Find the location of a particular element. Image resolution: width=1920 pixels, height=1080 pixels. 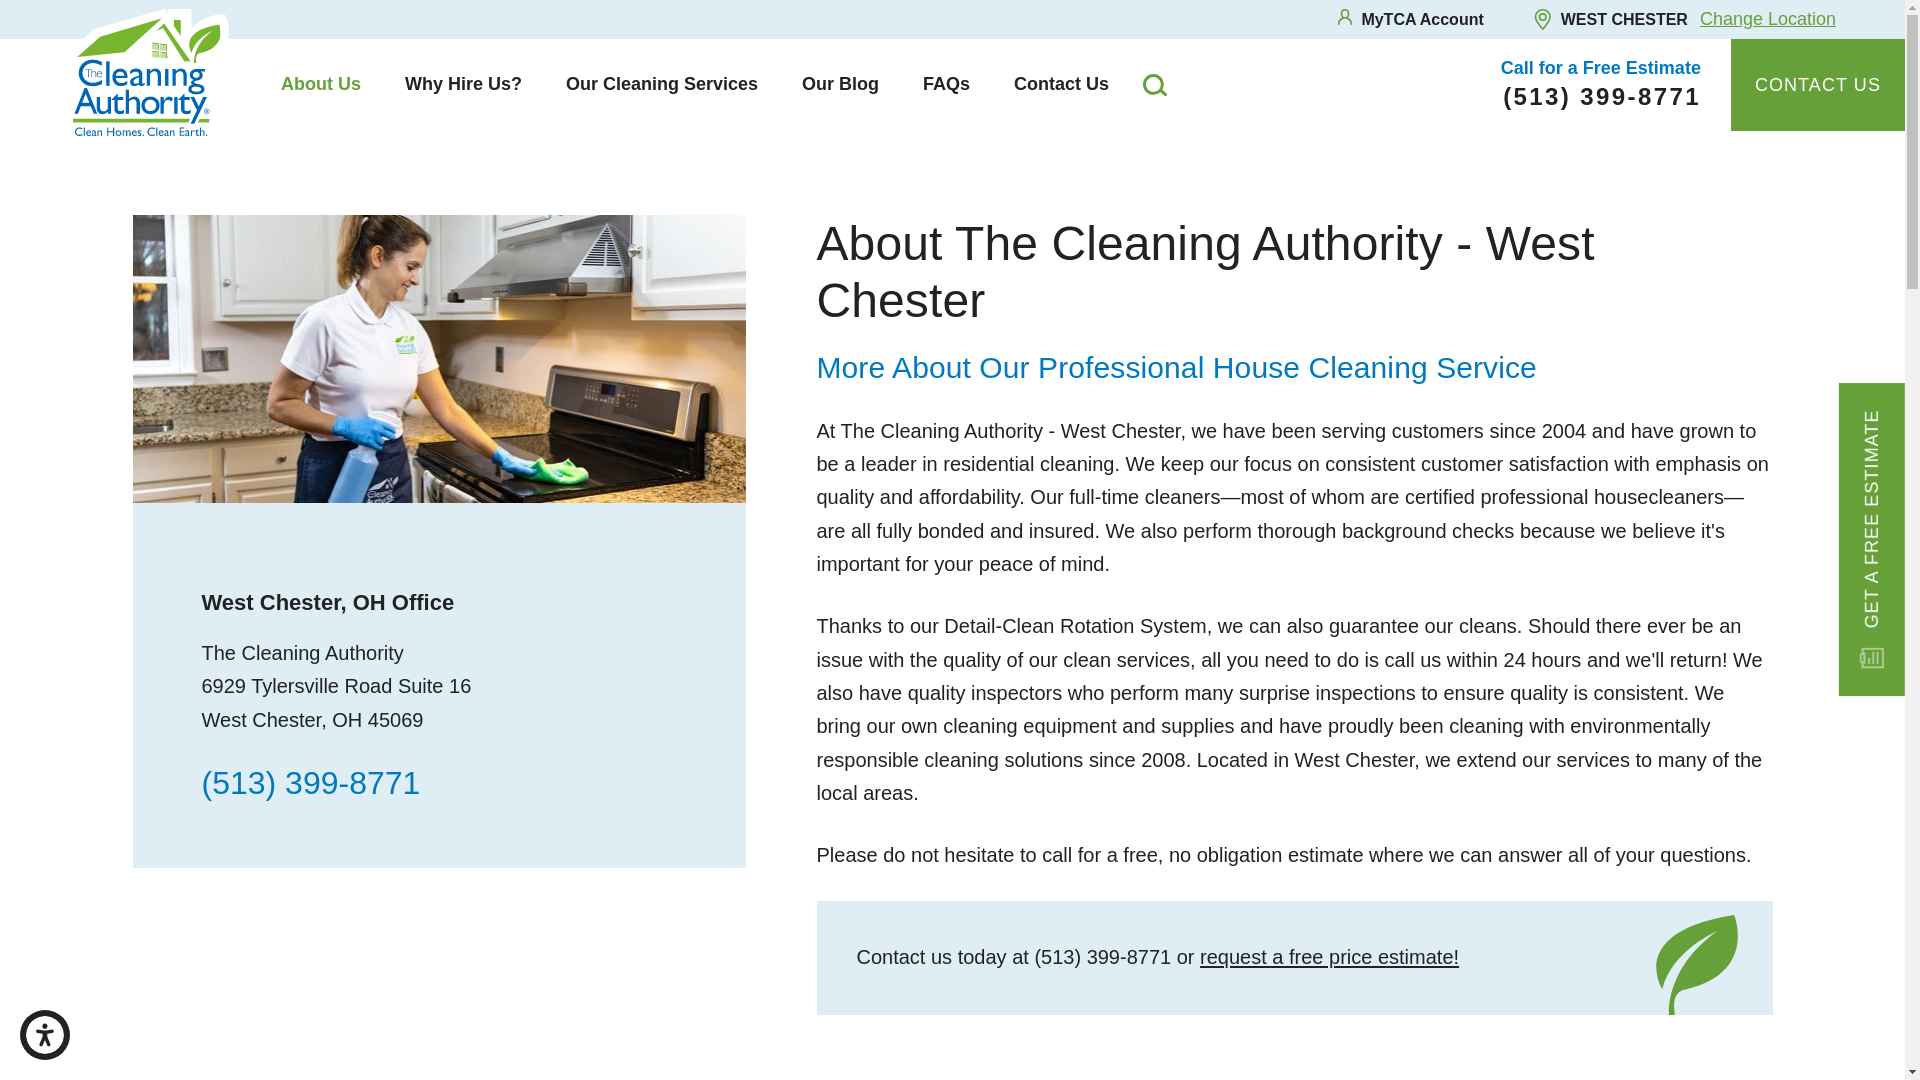

Our Cleaning Services is located at coordinates (661, 84).